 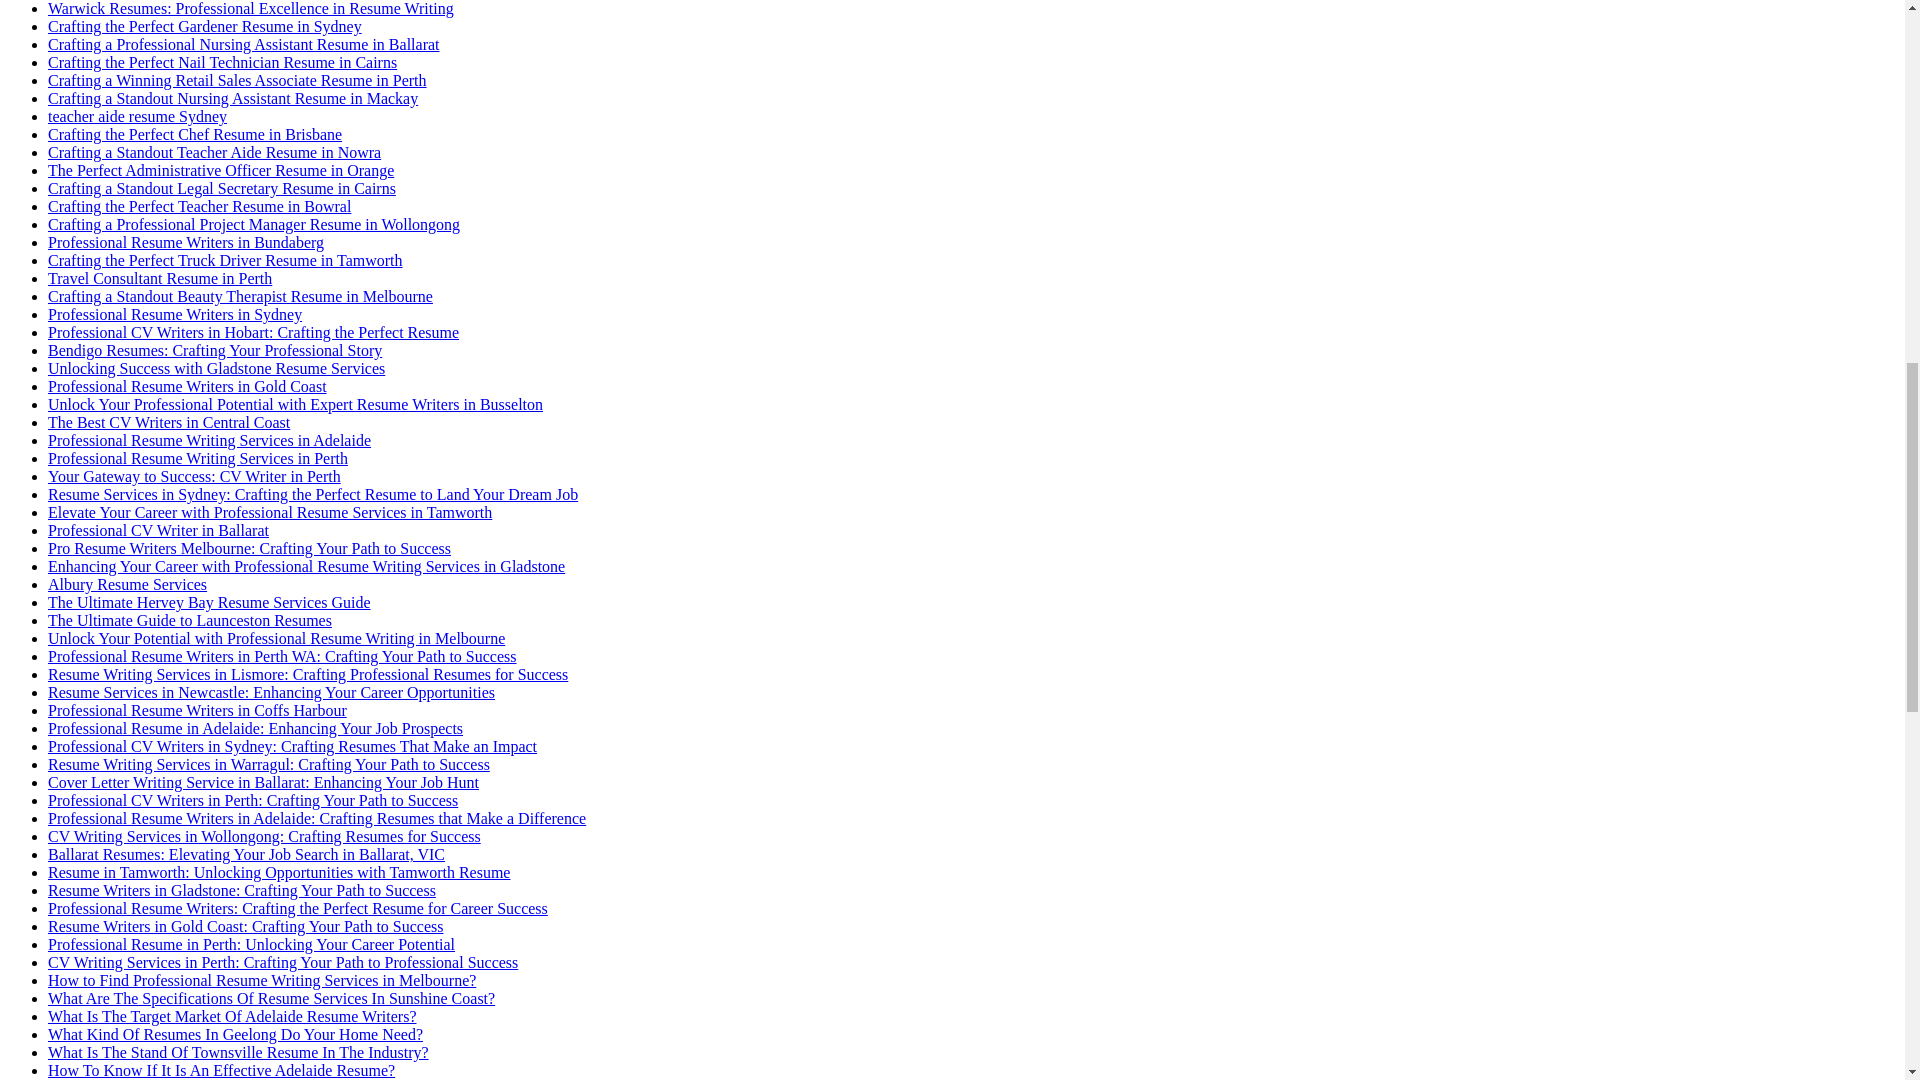 What do you see at coordinates (186, 242) in the screenshot?
I see `Professional Resume Writers in Bundaberg` at bounding box center [186, 242].